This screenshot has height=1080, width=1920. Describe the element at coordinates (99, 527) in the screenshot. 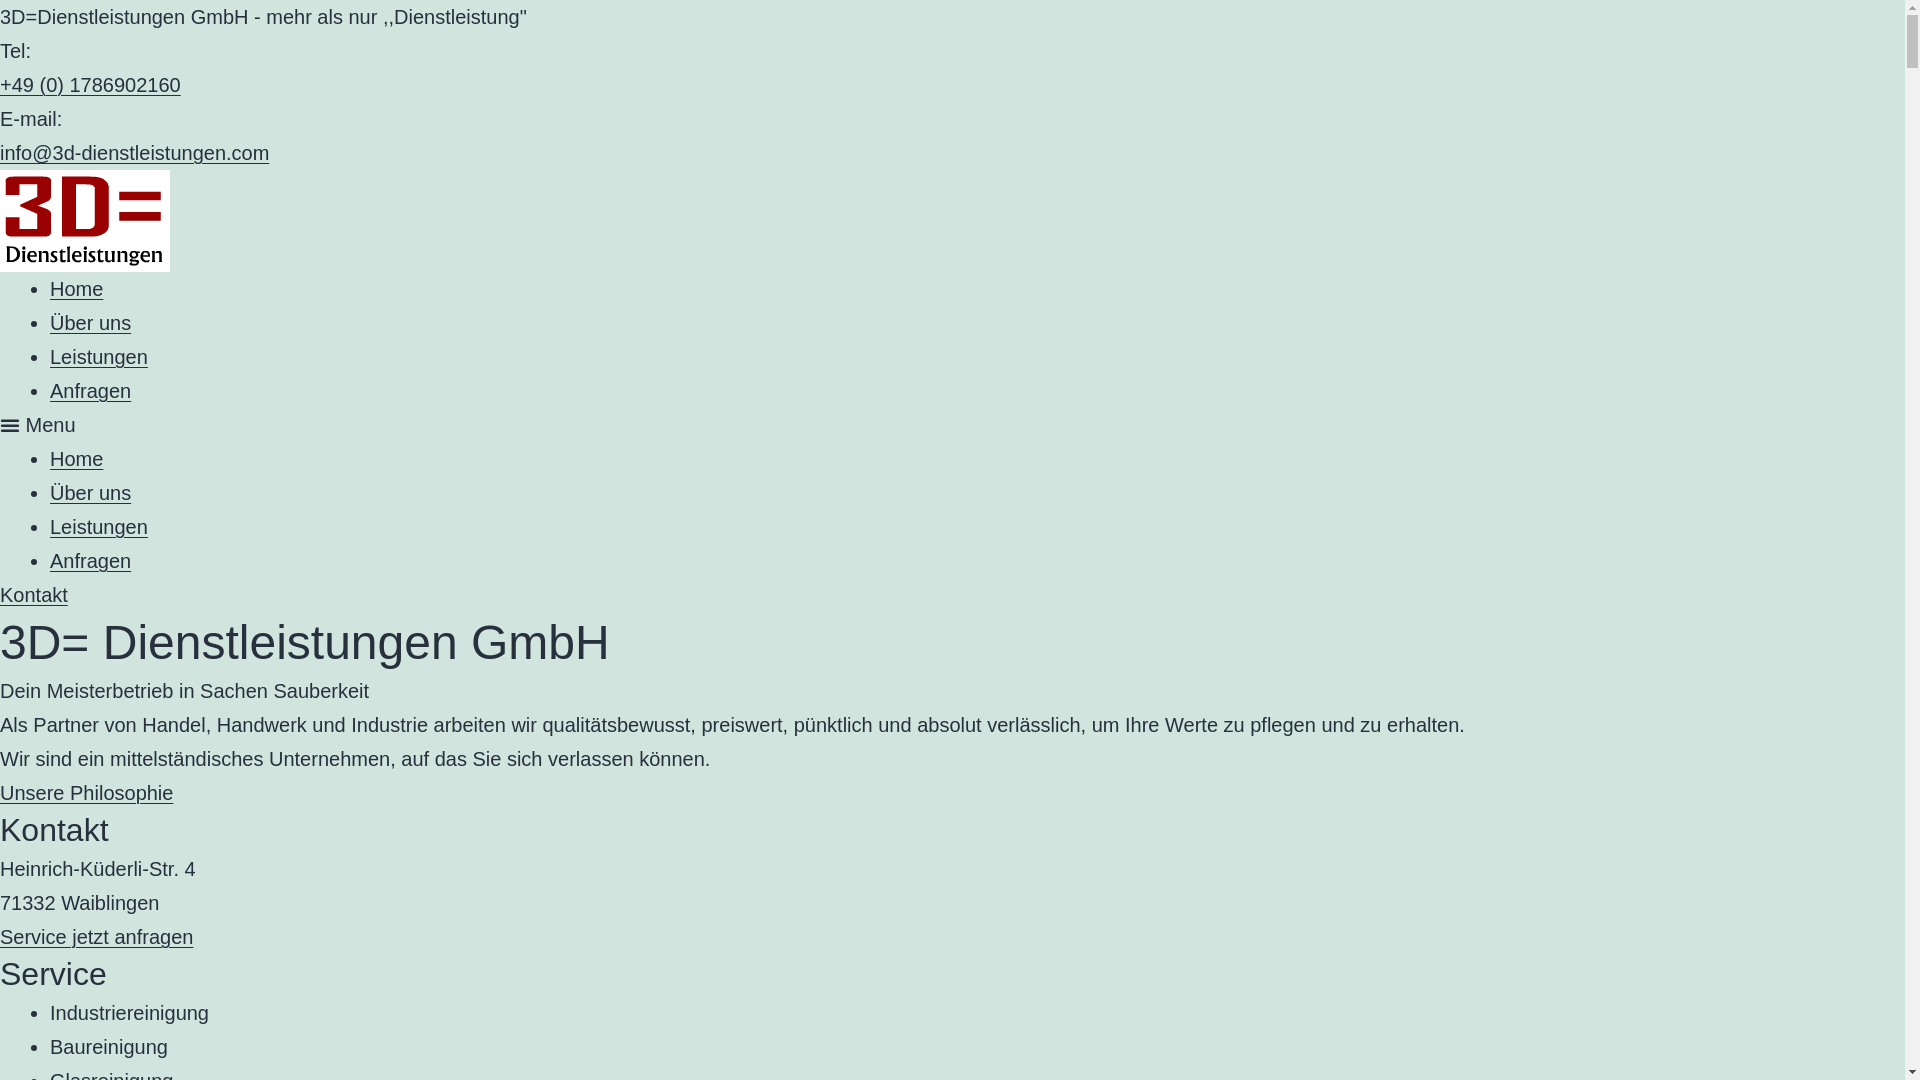

I see `Leistungen` at that location.